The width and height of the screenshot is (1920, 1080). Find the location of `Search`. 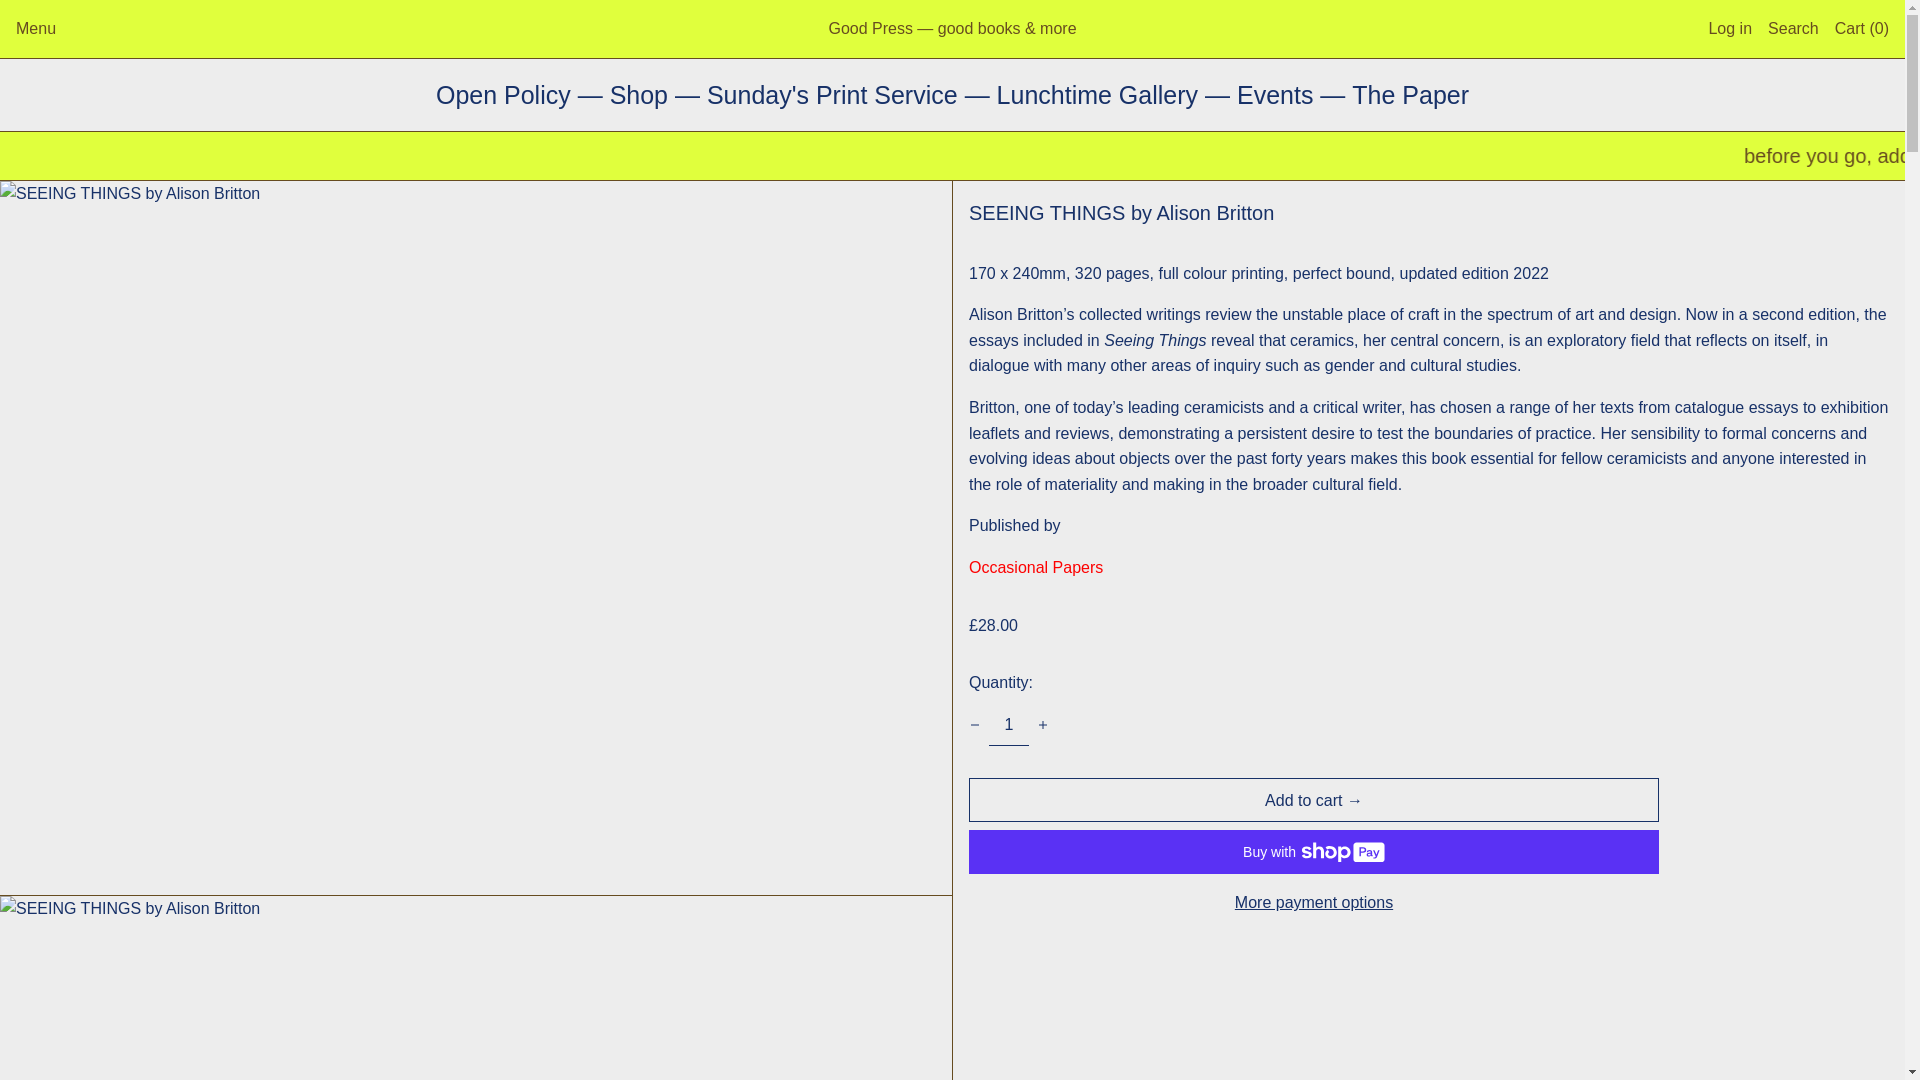

Search is located at coordinates (1793, 28).